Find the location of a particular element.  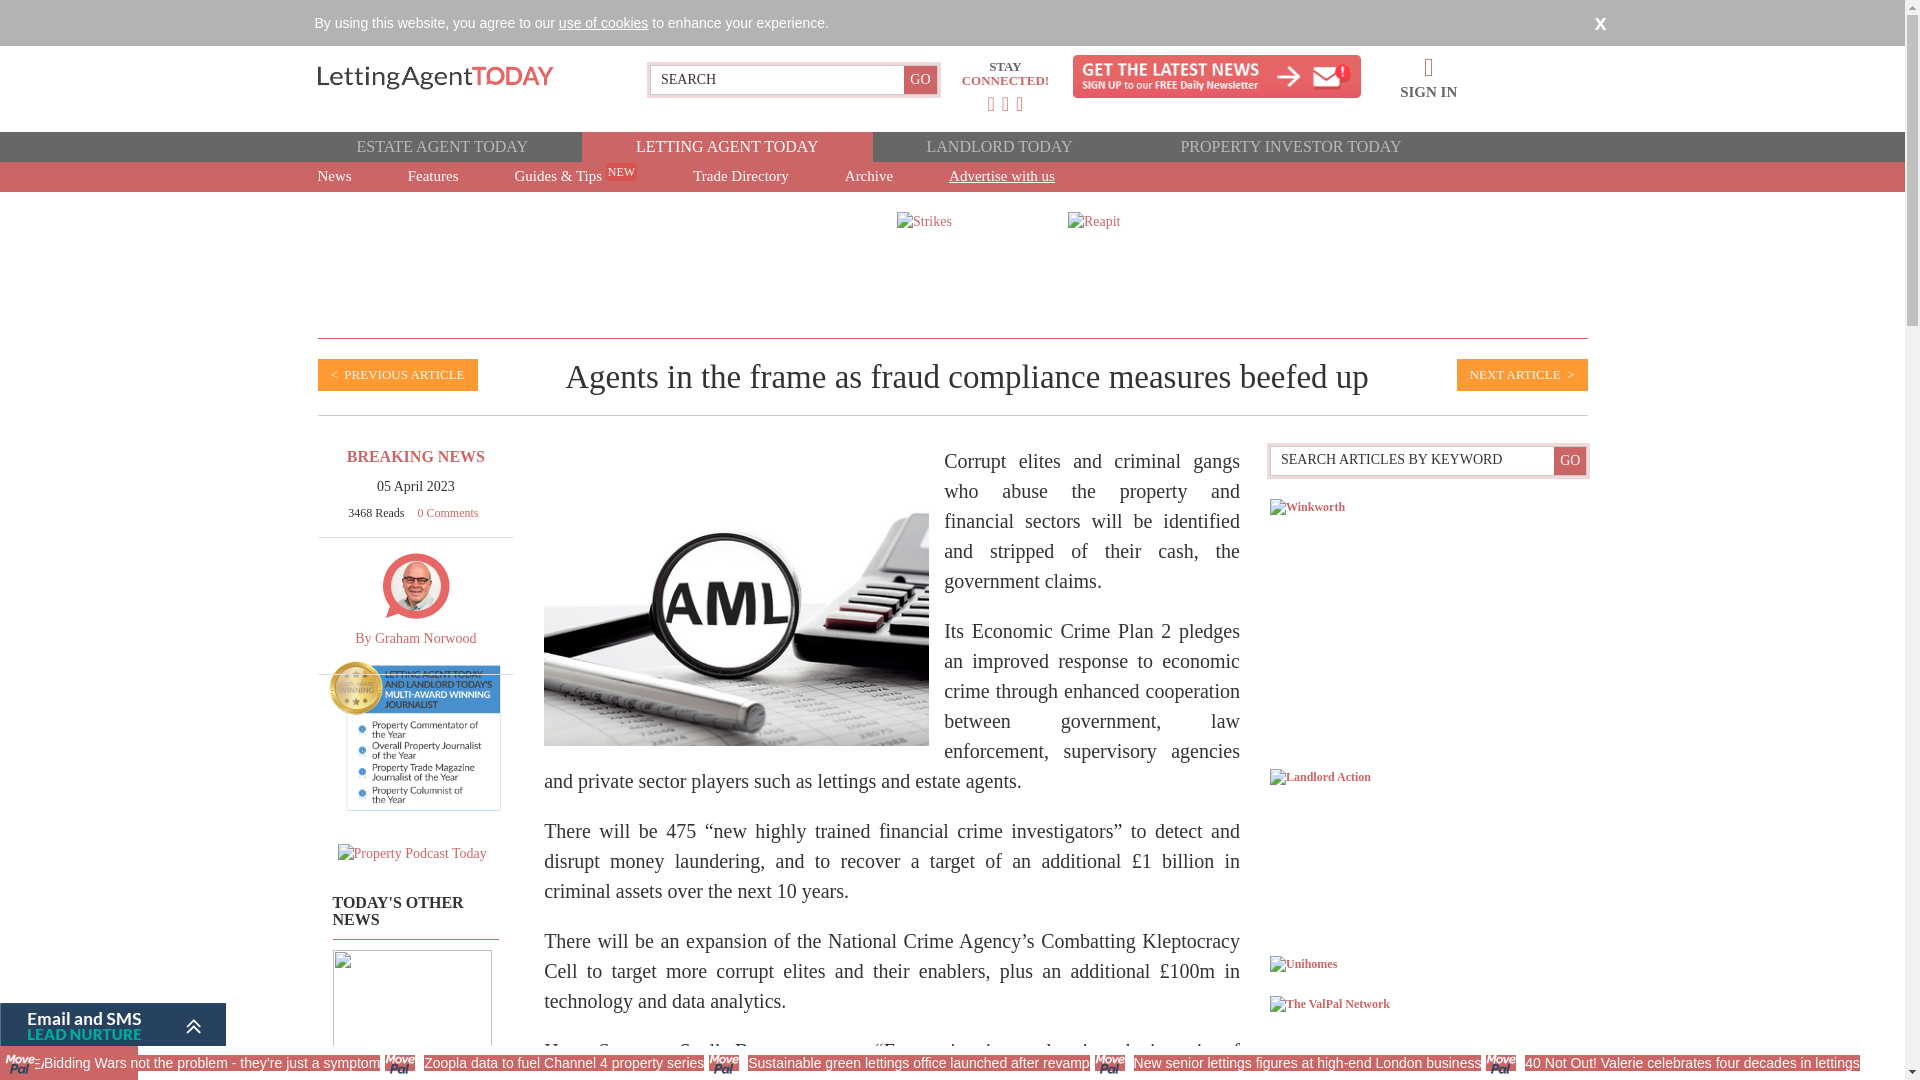

News is located at coordinates (332, 177).